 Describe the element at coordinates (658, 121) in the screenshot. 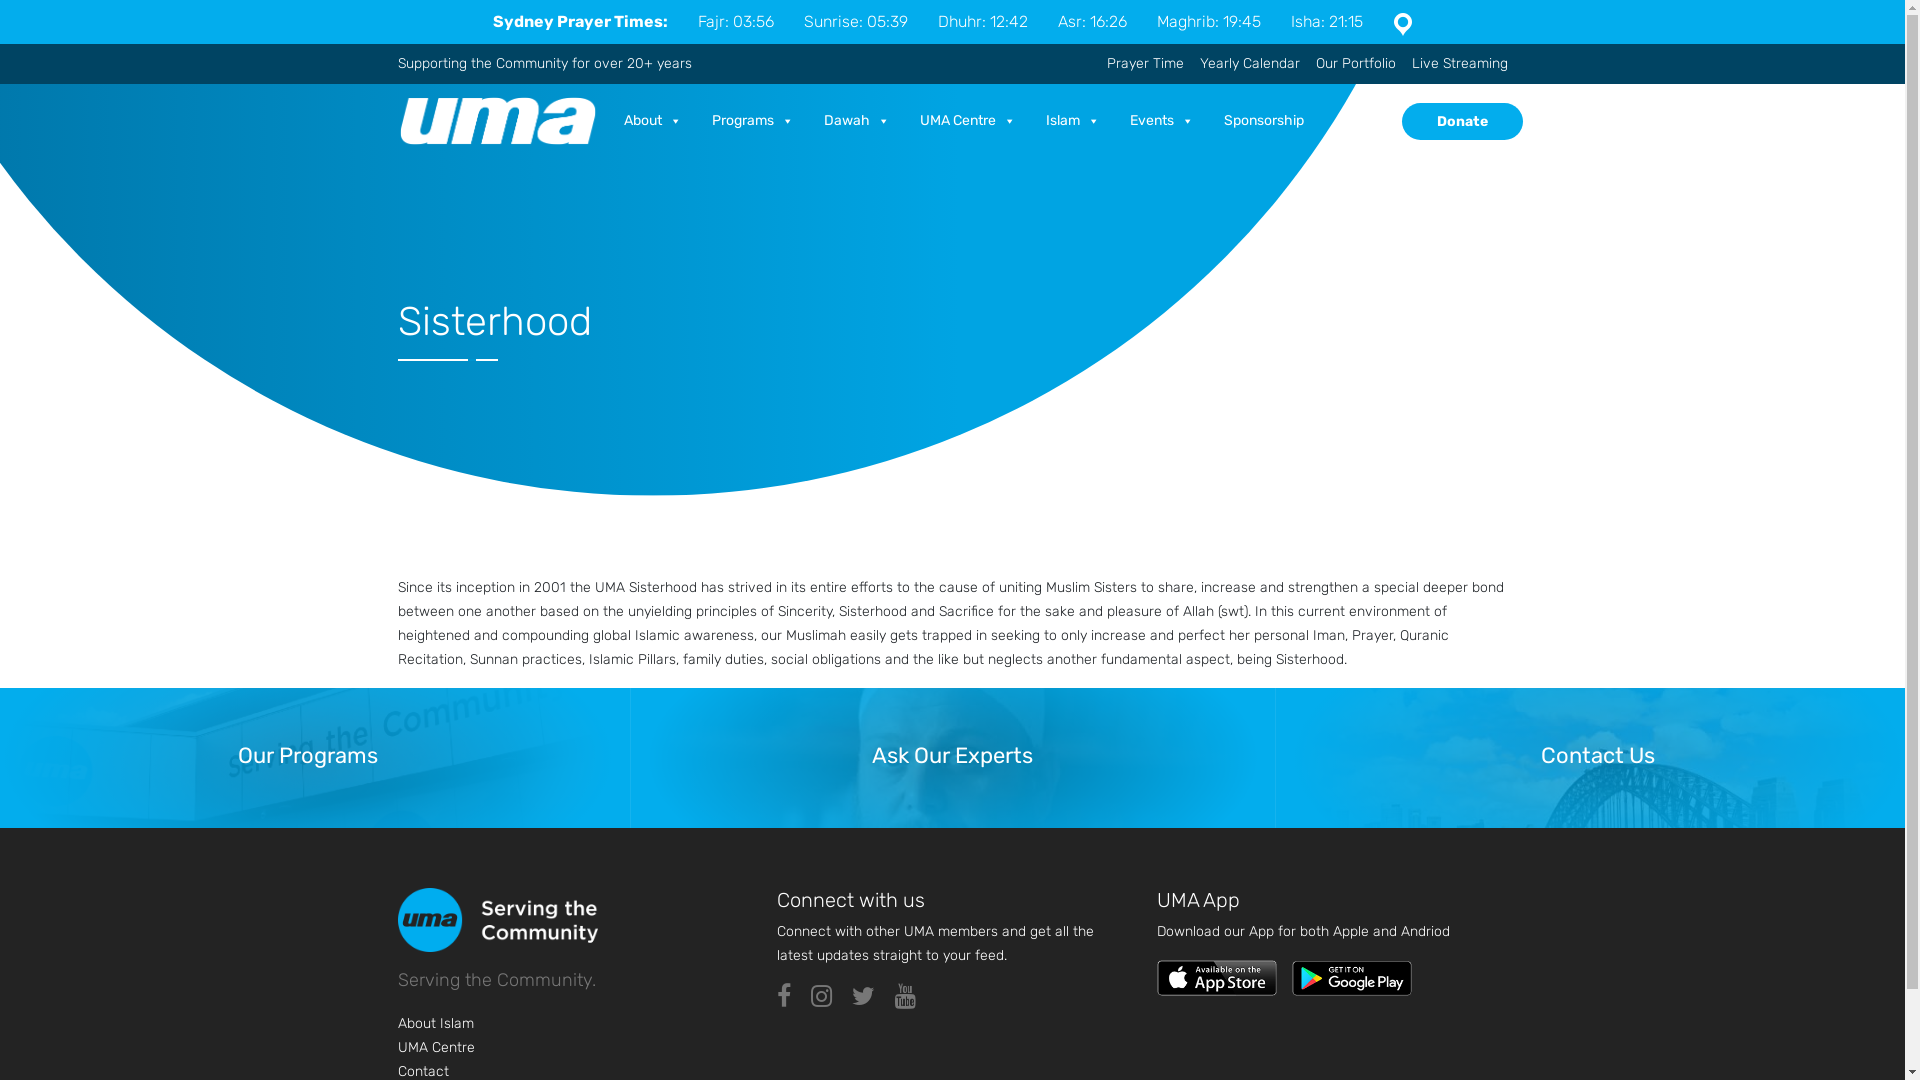

I see `About` at that location.